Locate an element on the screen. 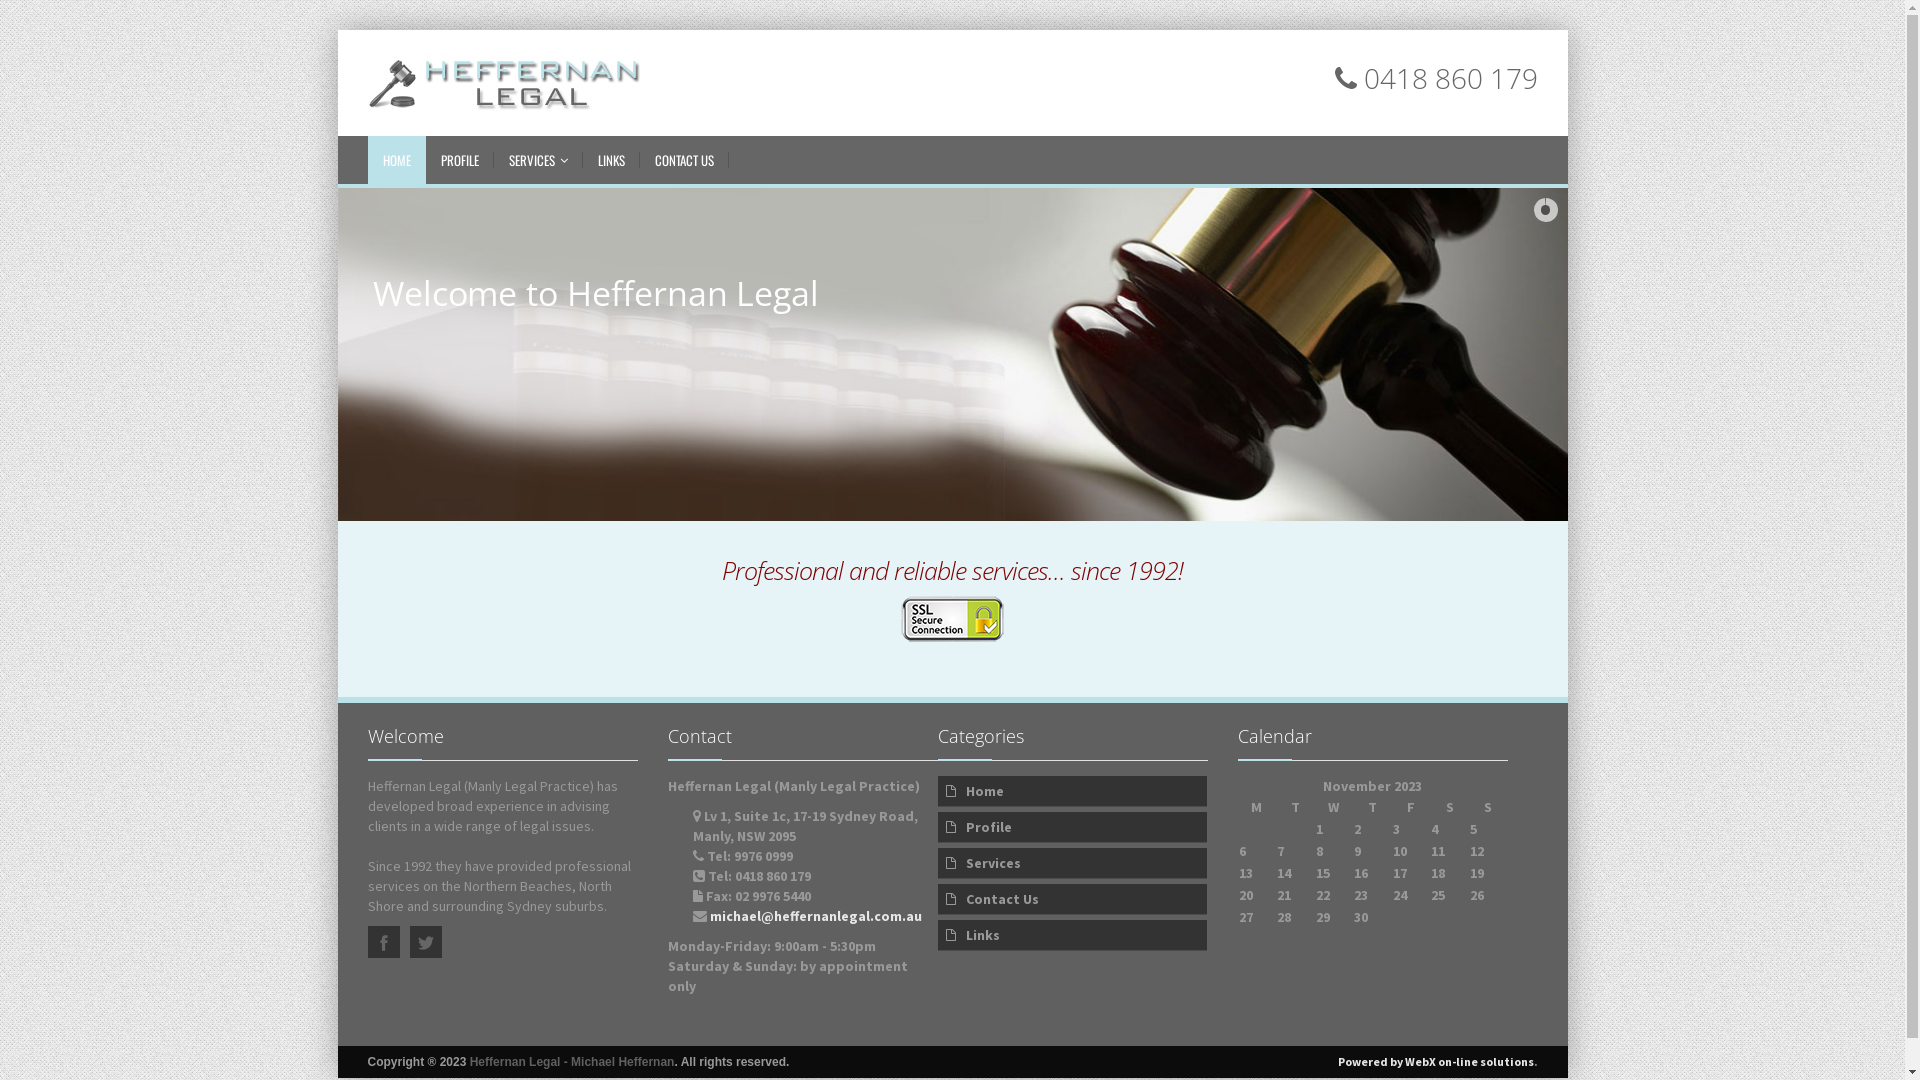 This screenshot has width=1920, height=1080. Powered by WebX on-line solutions is located at coordinates (1436, 1062).